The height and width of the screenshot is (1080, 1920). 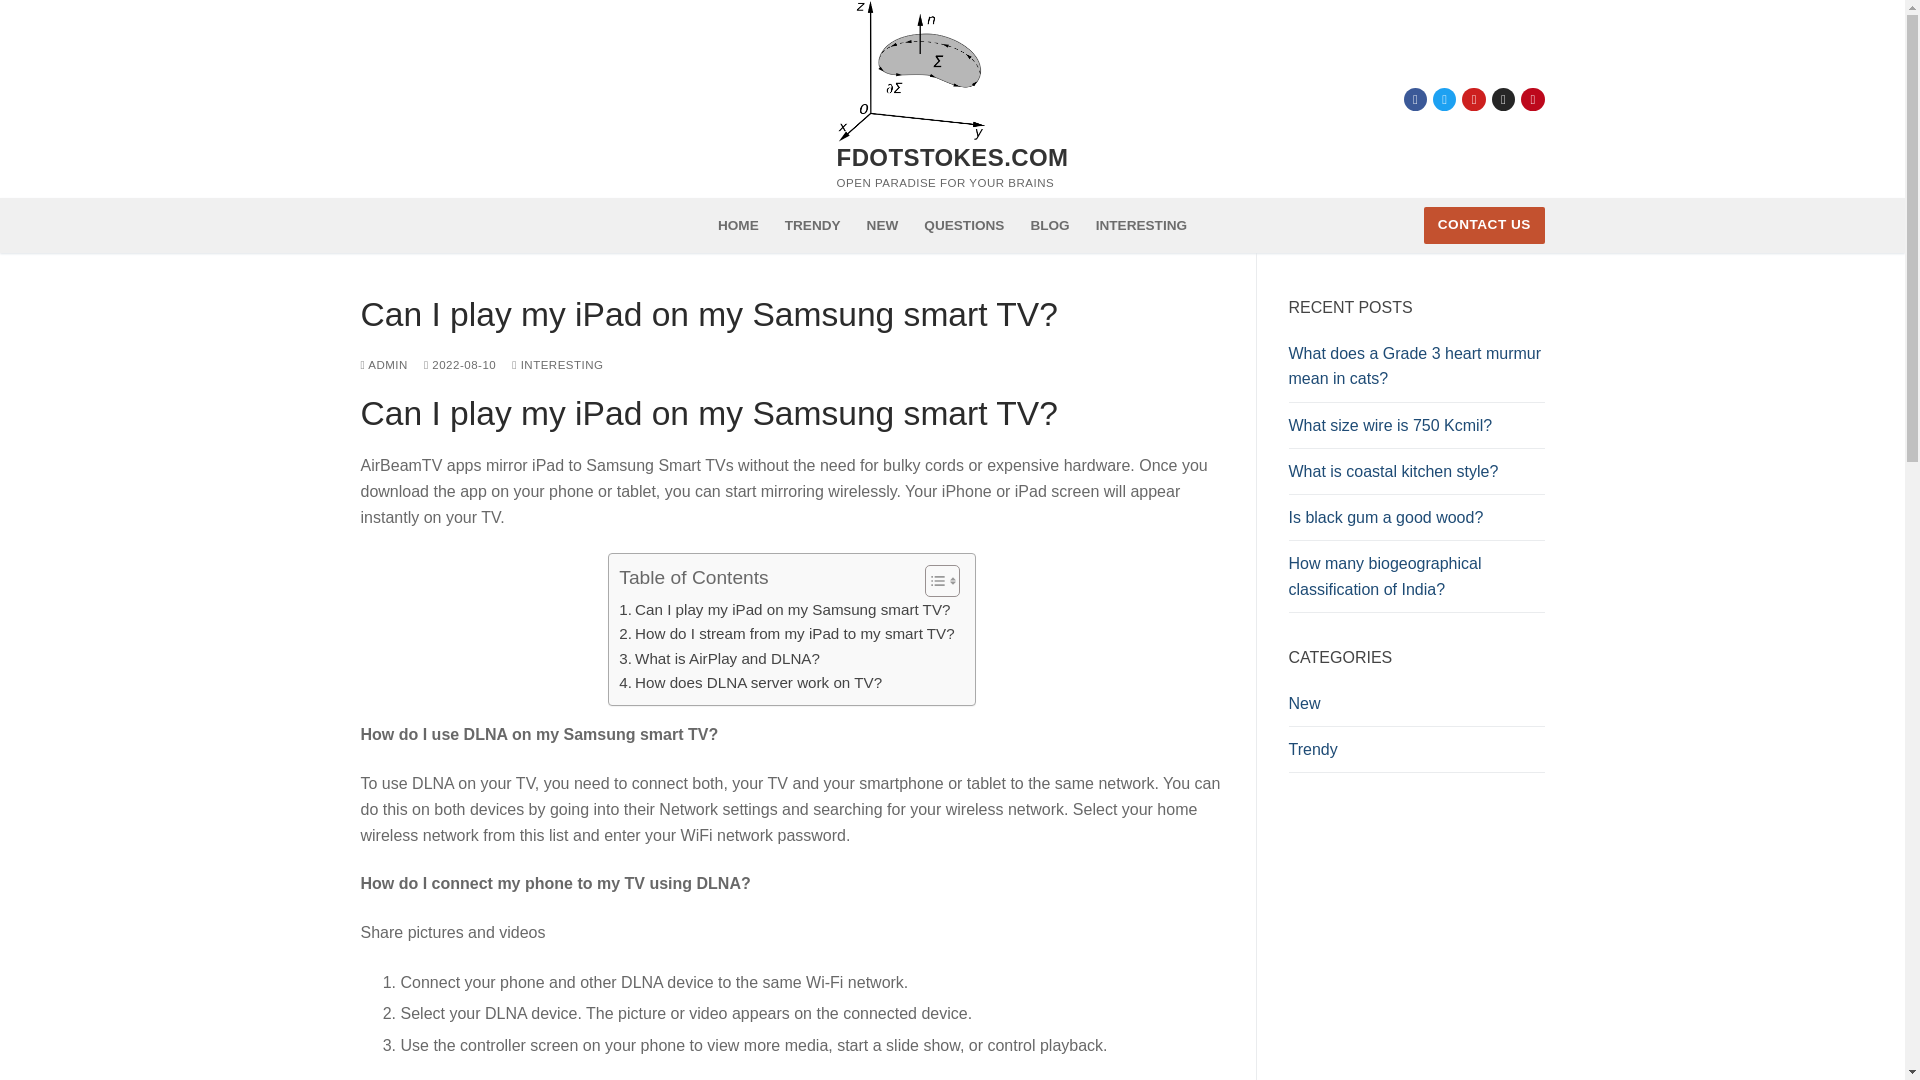 I want to click on NEW, so click(x=883, y=226).